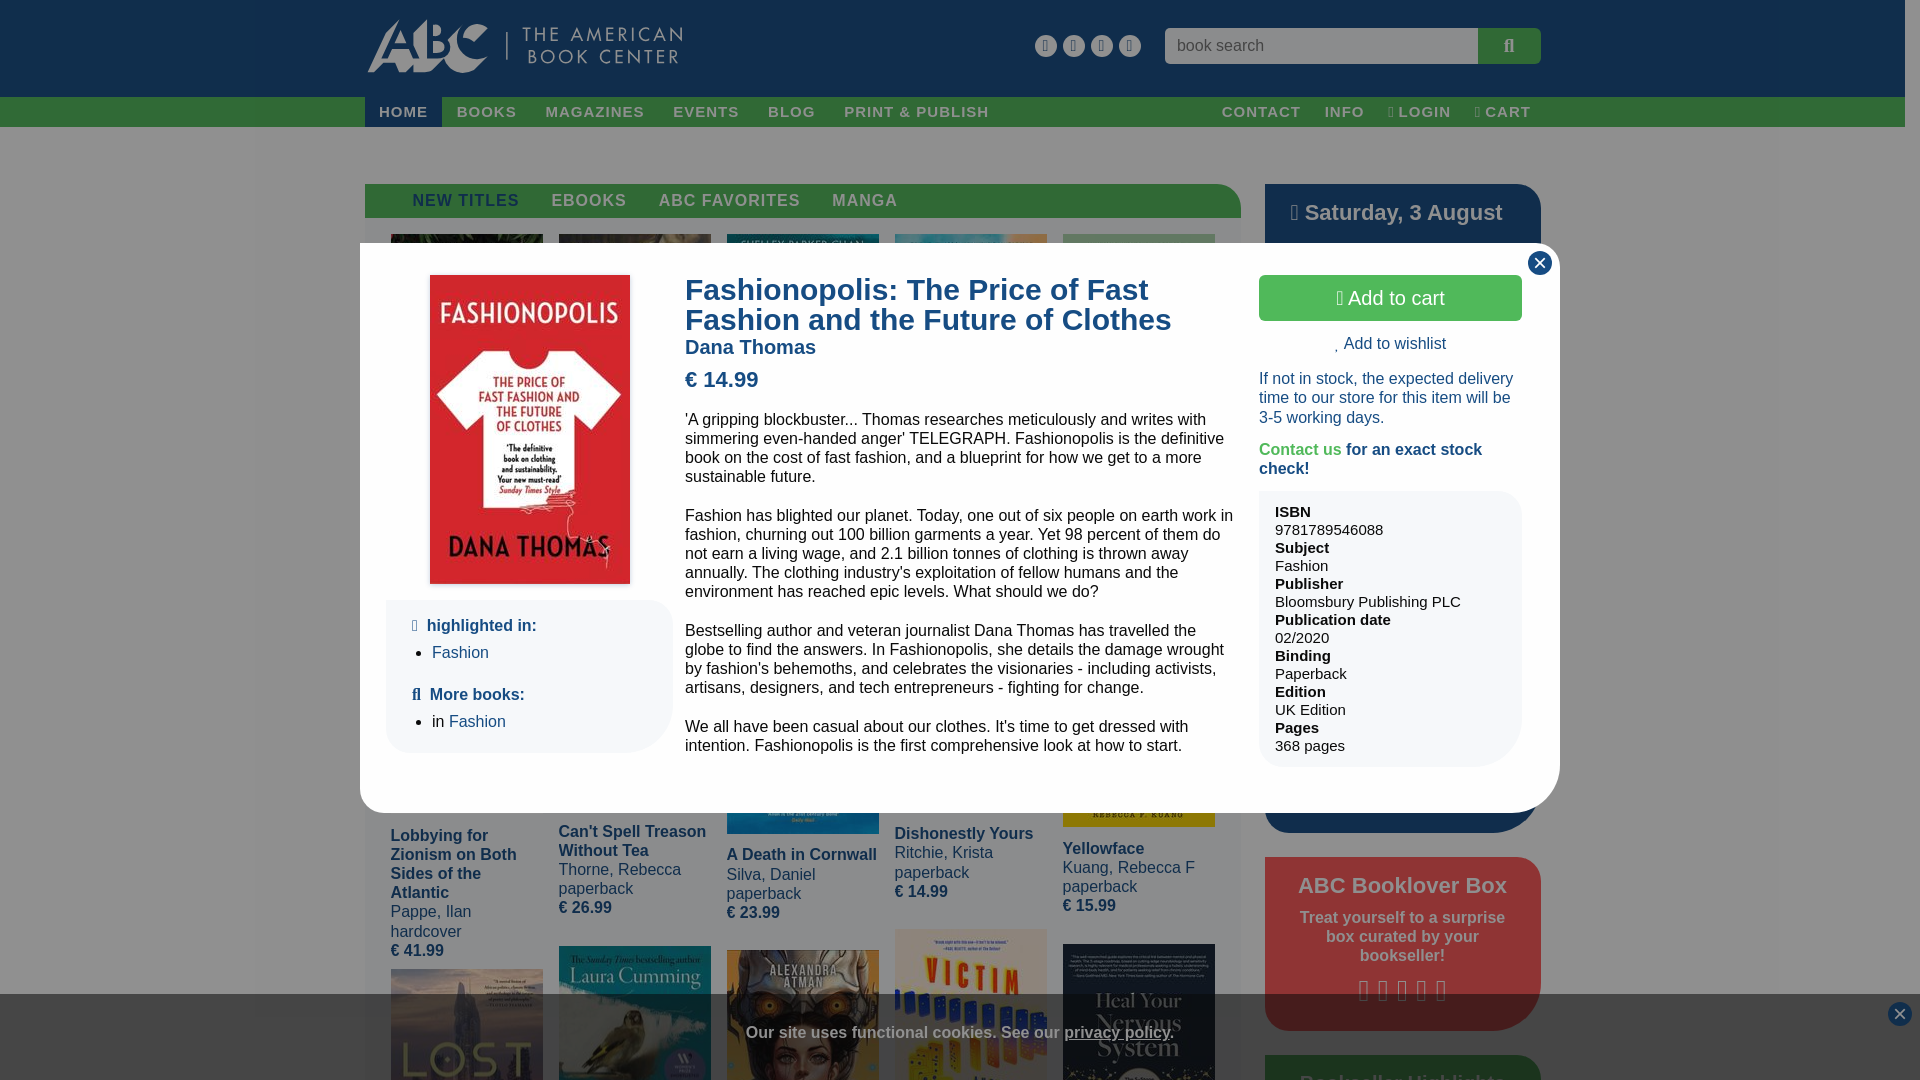  What do you see at coordinates (486, 112) in the screenshot?
I see `BOOKS` at bounding box center [486, 112].